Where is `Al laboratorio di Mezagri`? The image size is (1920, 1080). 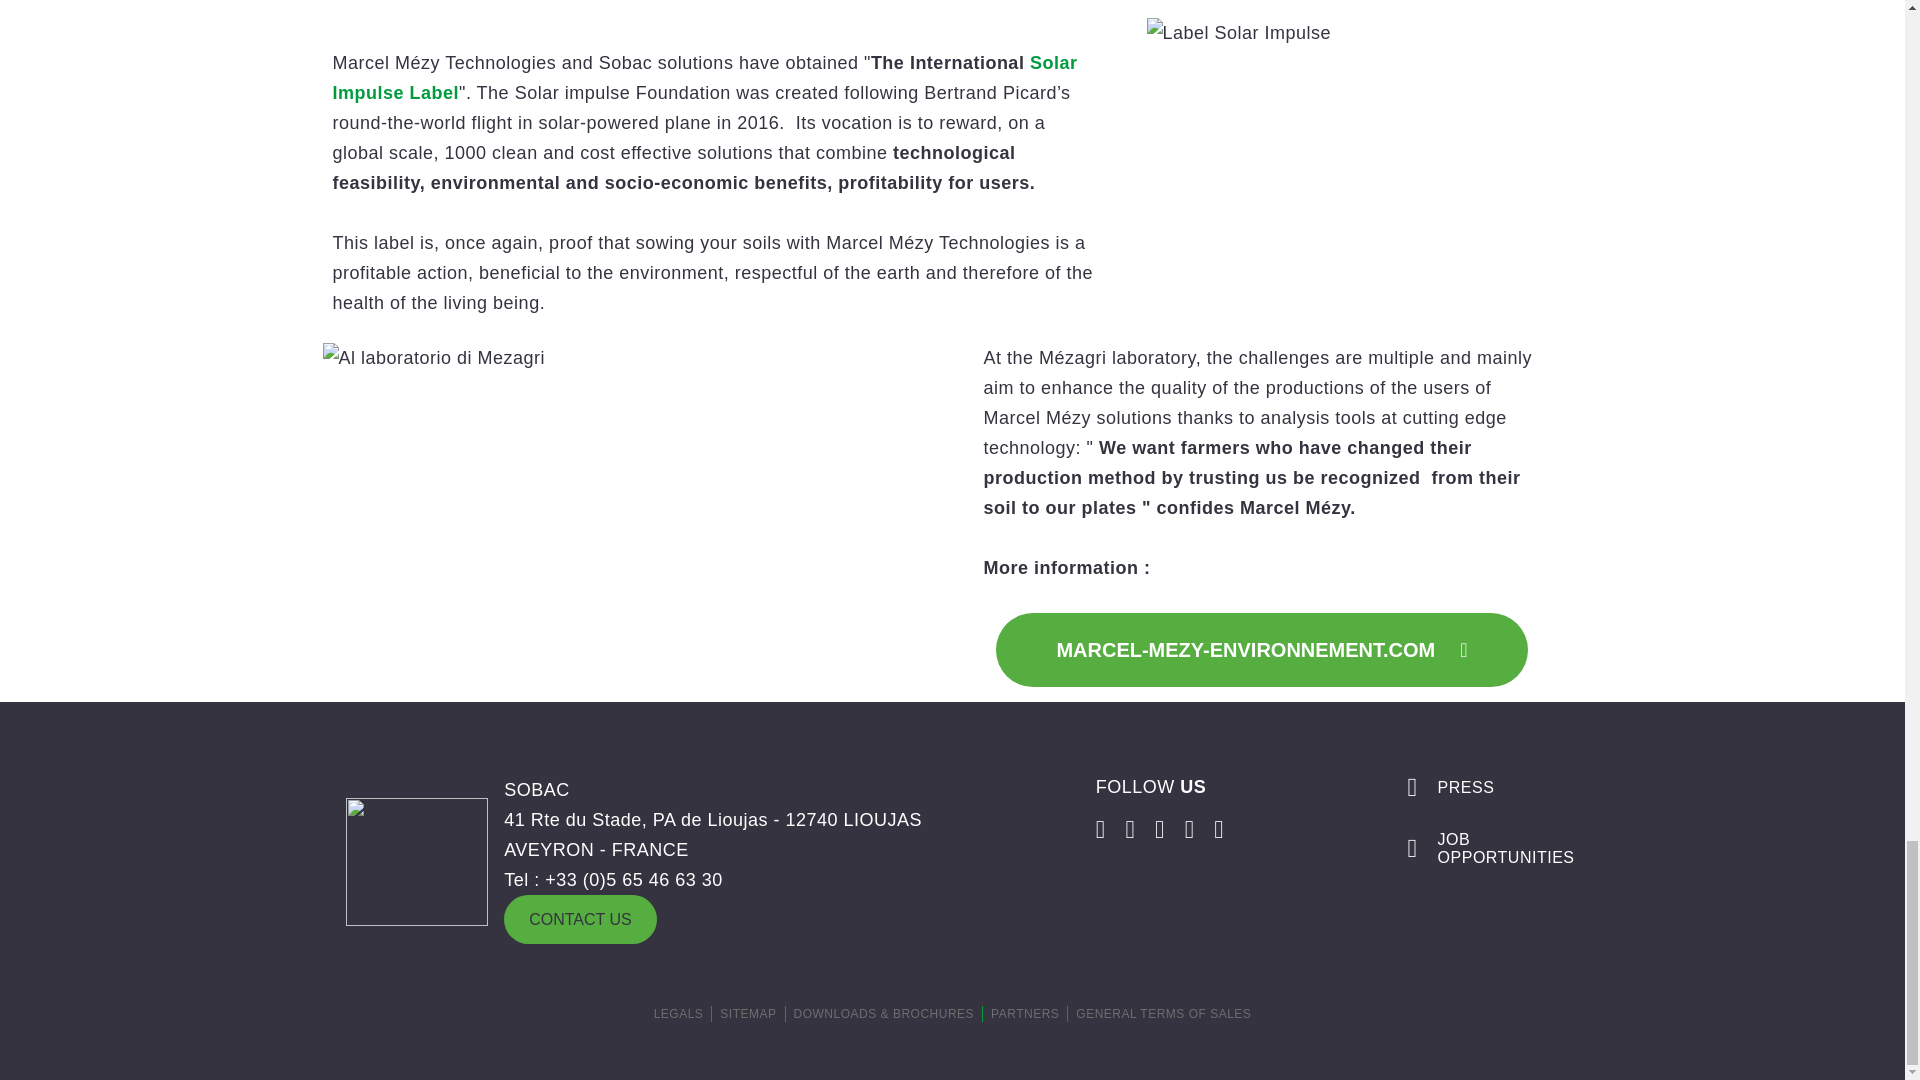
Al laboratorio di Mezagri is located at coordinates (434, 358).